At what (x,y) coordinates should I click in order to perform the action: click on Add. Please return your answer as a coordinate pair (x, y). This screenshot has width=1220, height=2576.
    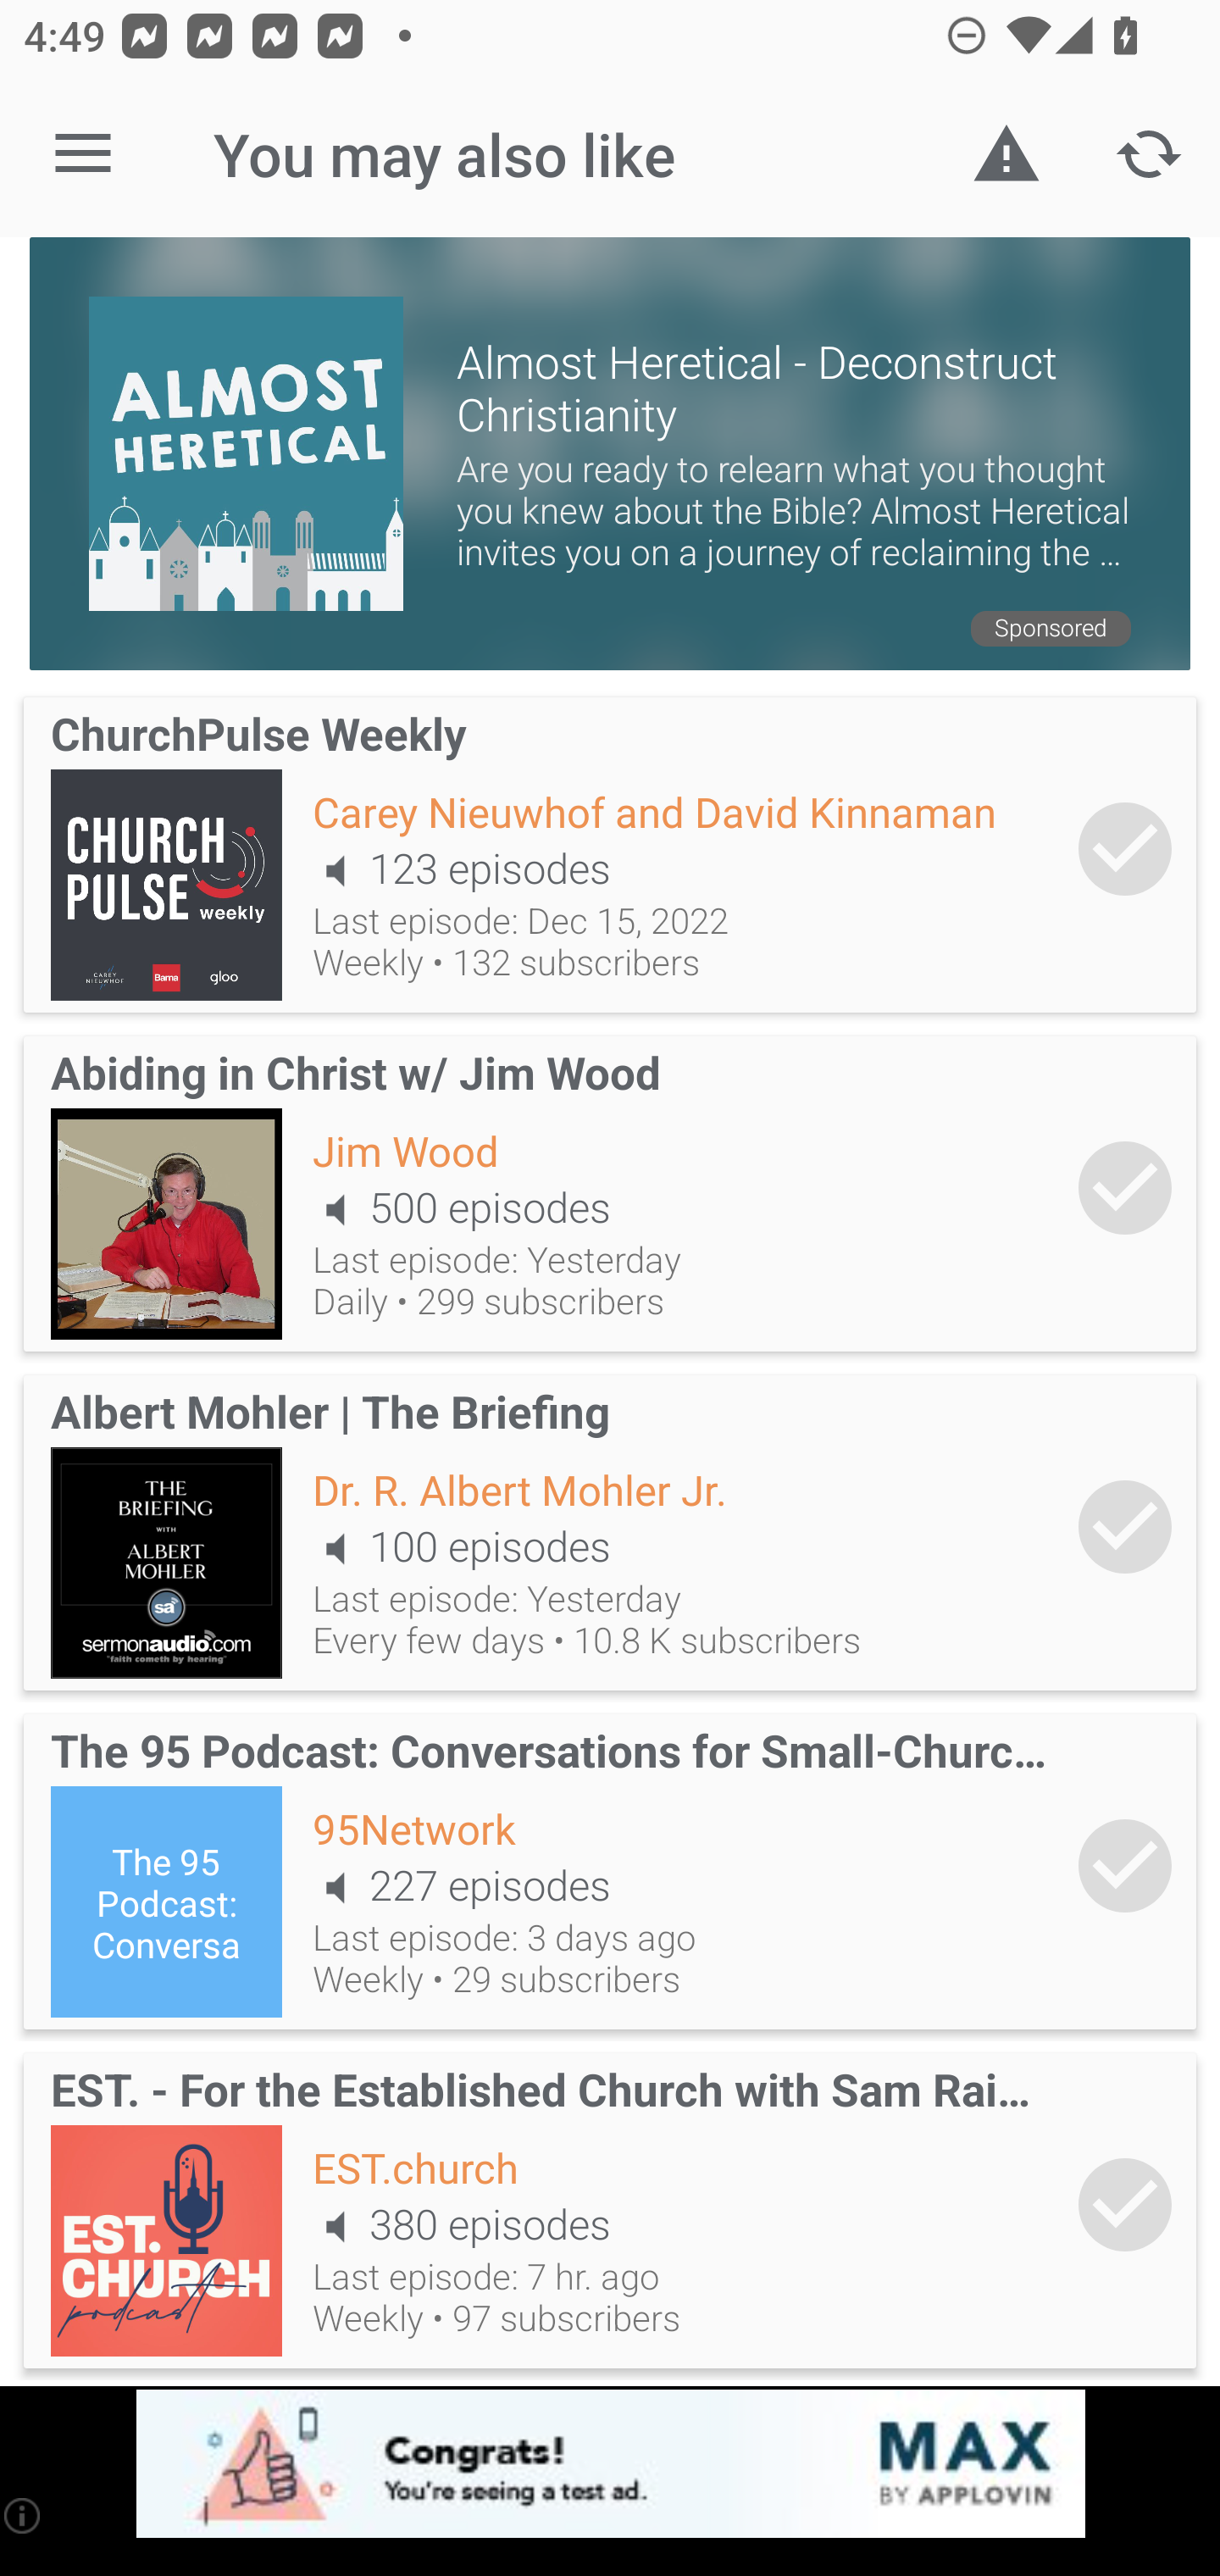
    Looking at the image, I should click on (1125, 849).